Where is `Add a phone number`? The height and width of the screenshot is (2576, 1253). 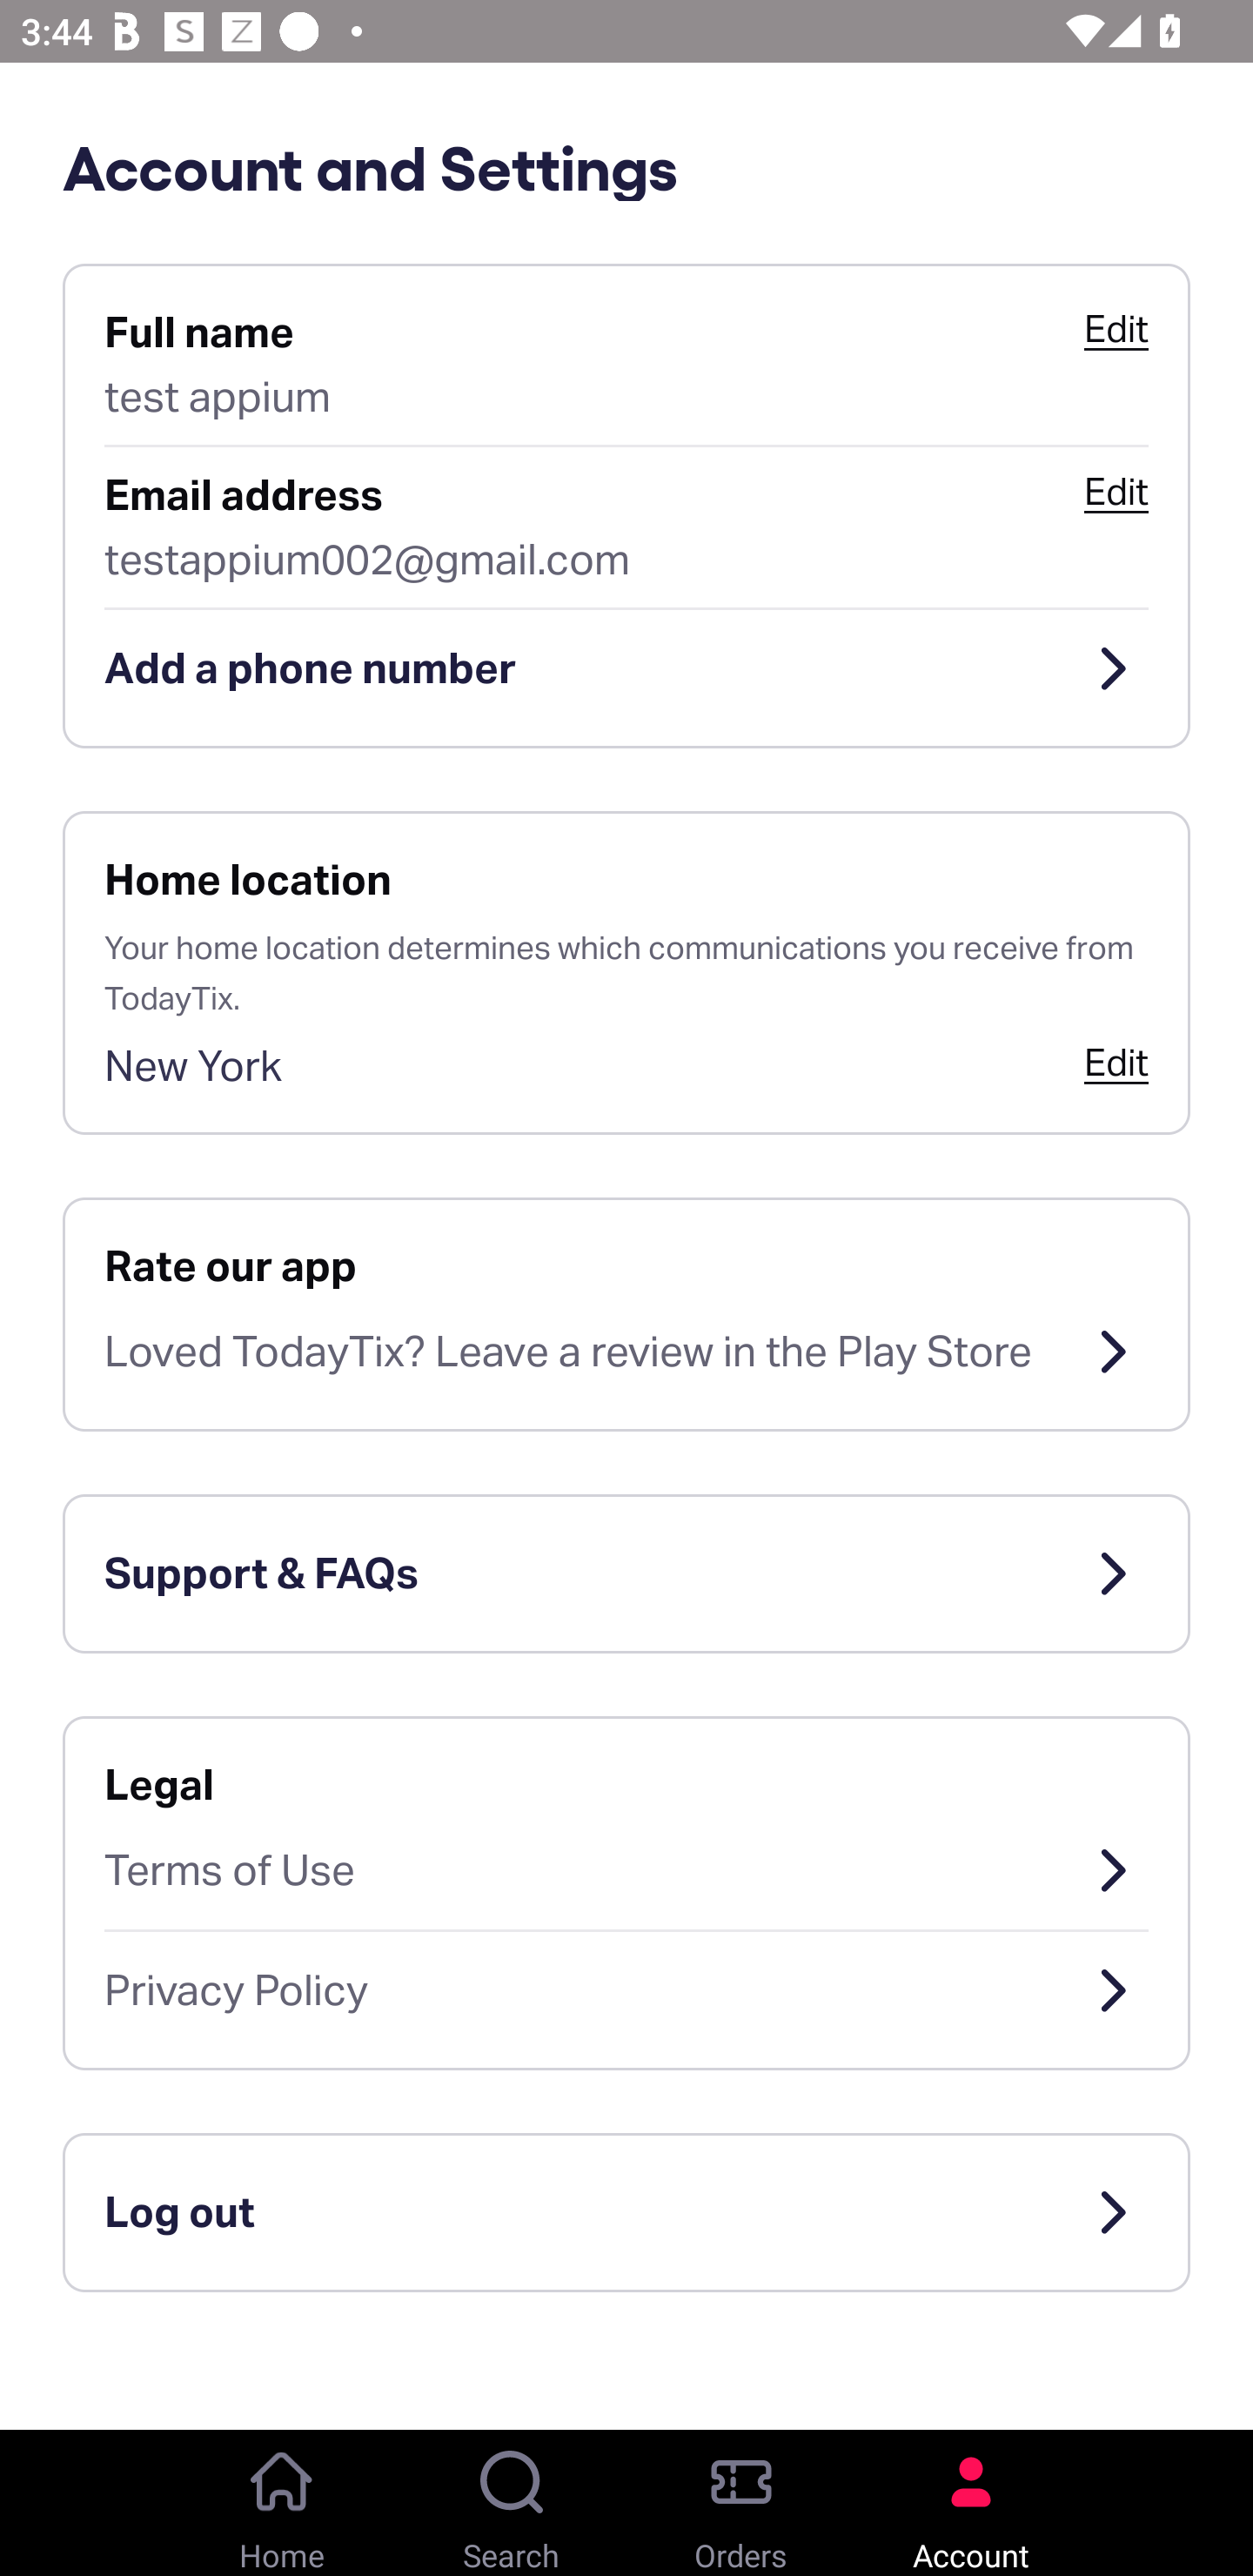
Add a phone number is located at coordinates (626, 668).